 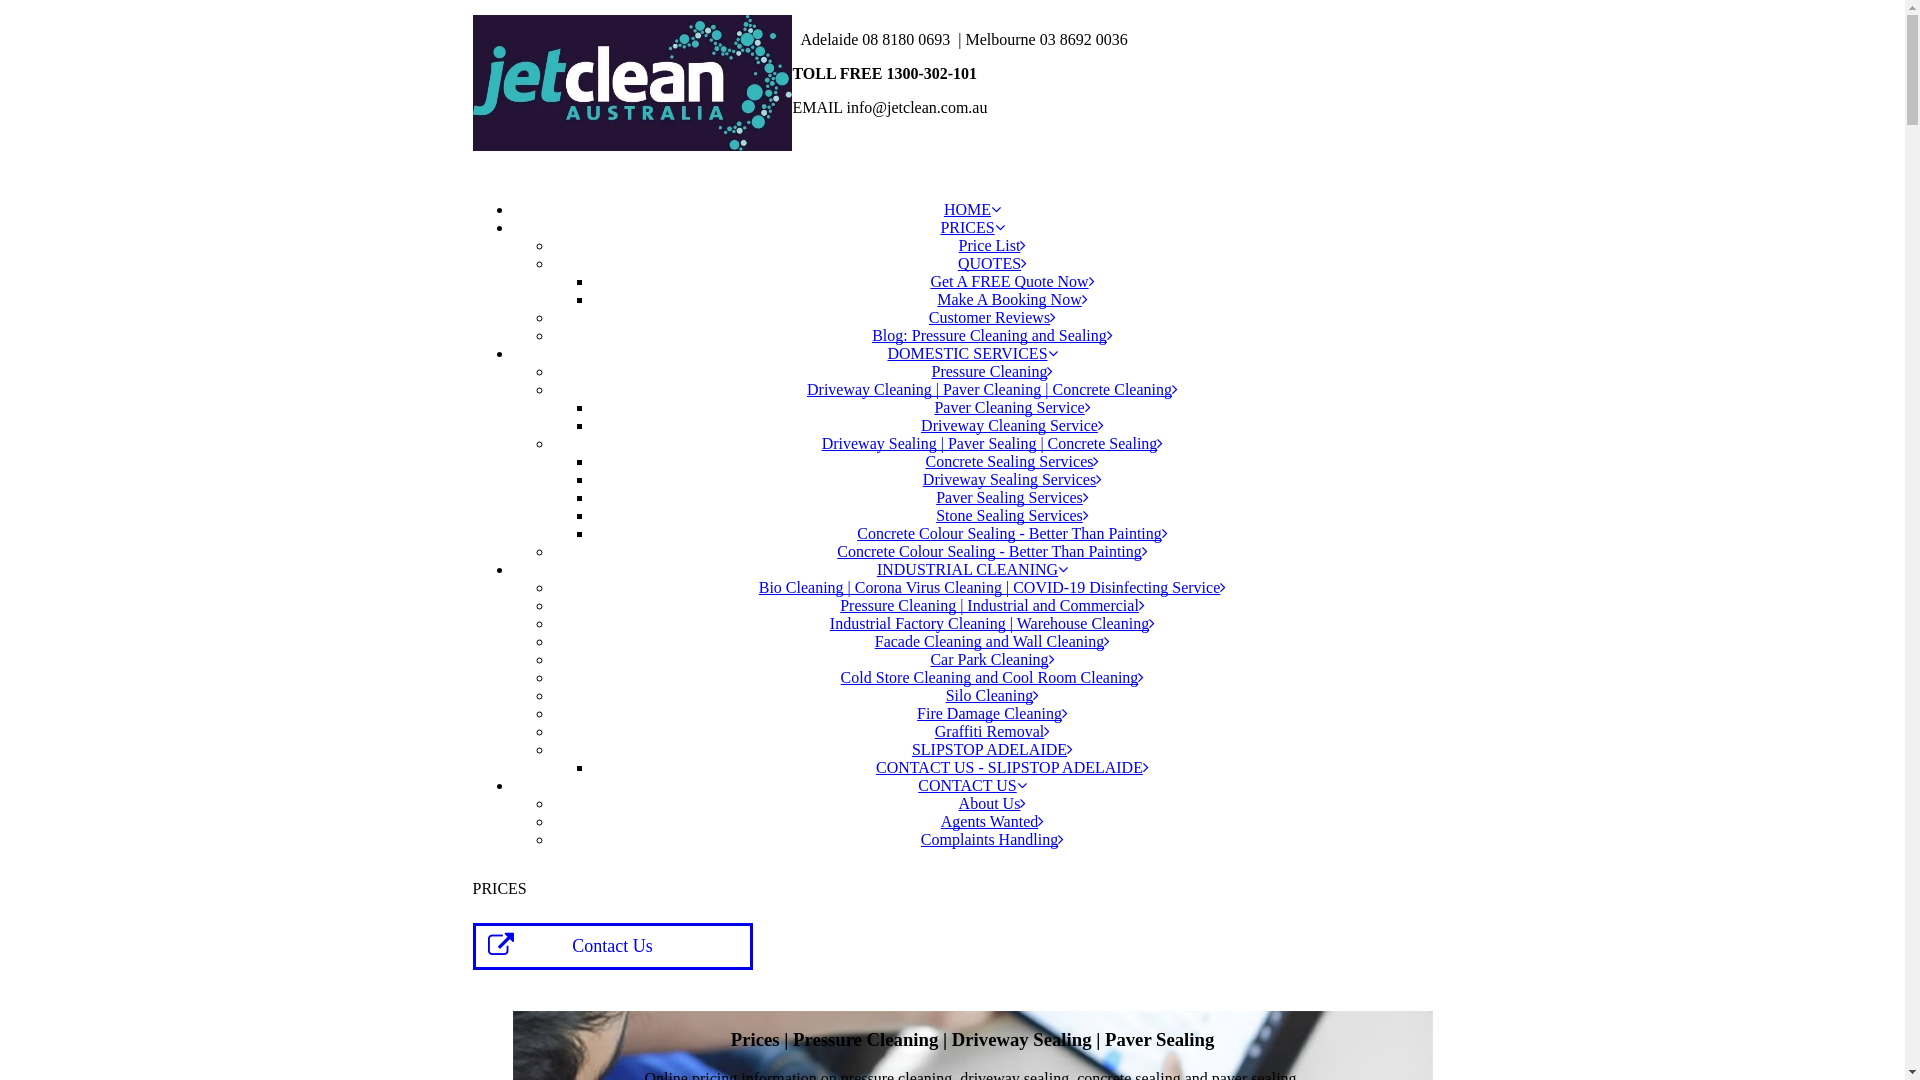 What do you see at coordinates (1012, 534) in the screenshot?
I see `Concrete Colour Sealing - Better Than Painting` at bounding box center [1012, 534].